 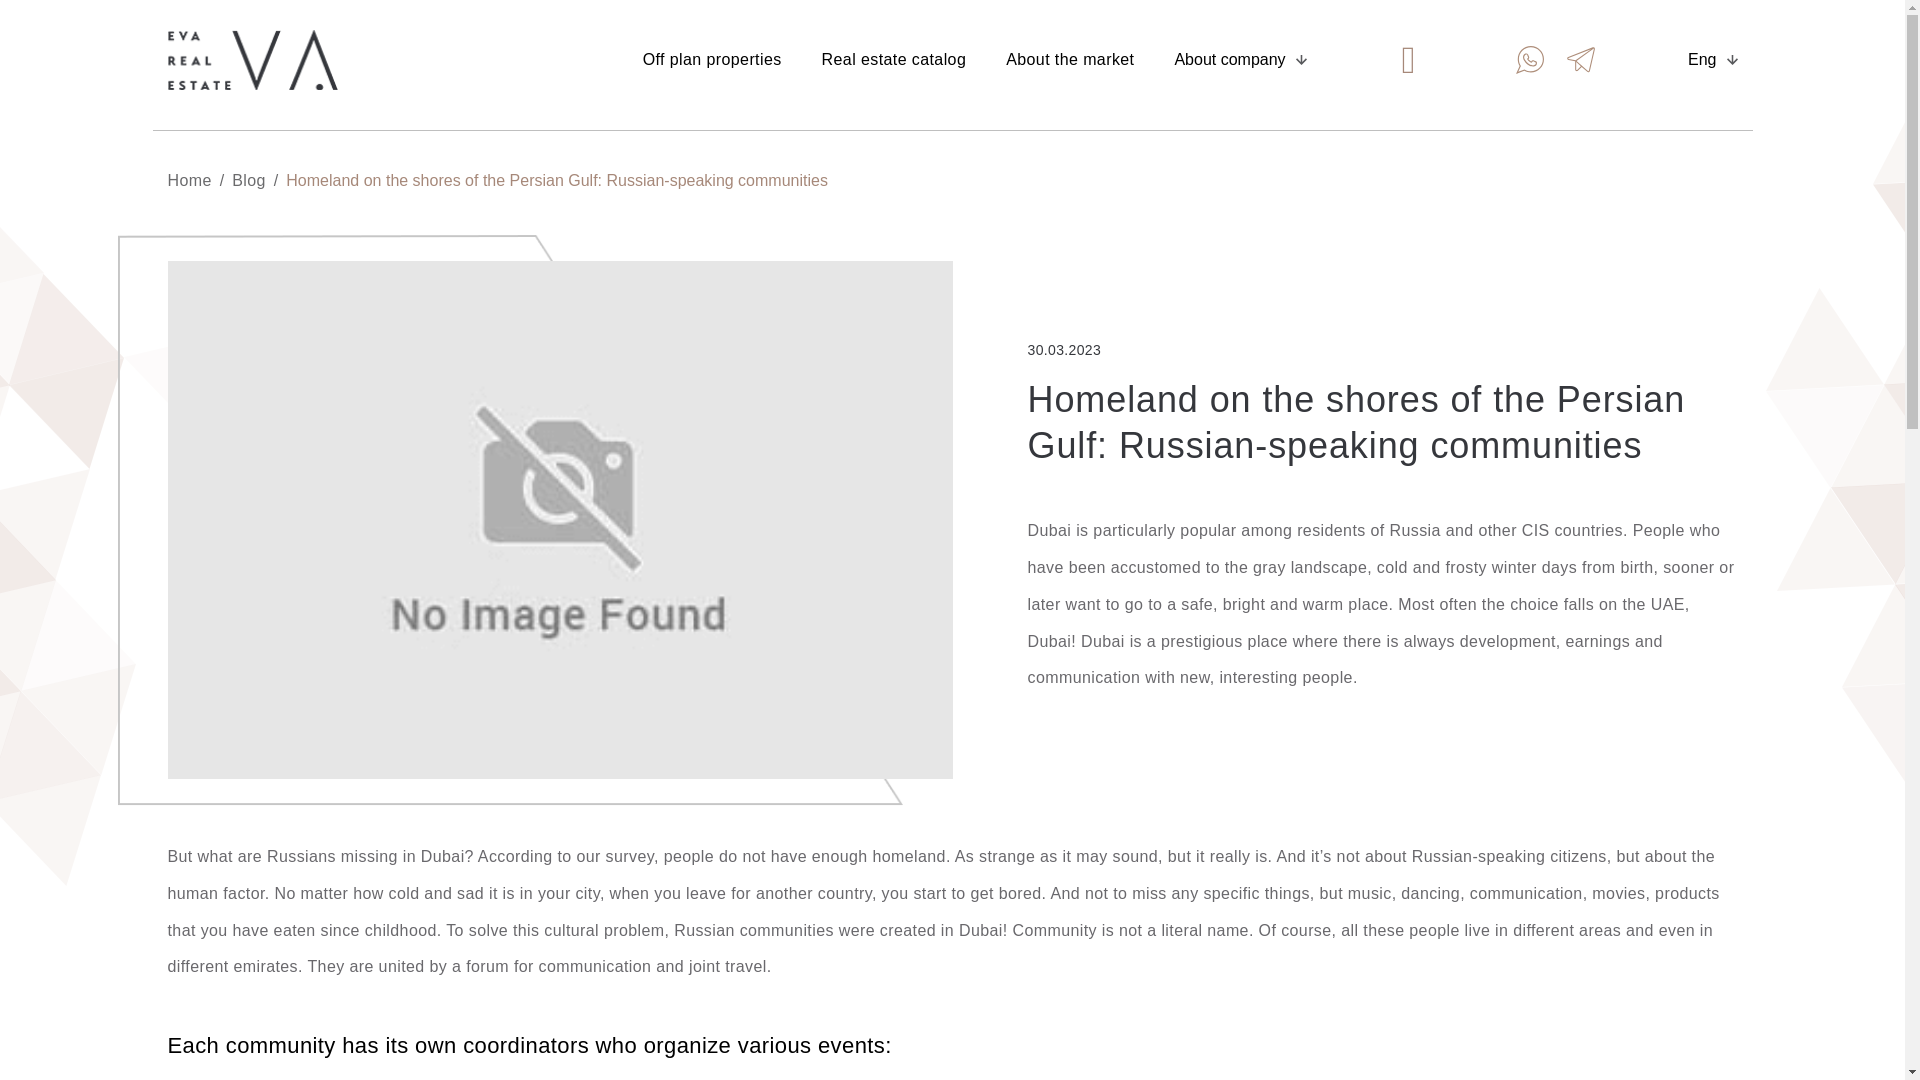 What do you see at coordinates (190, 180) in the screenshot?
I see `Home` at bounding box center [190, 180].